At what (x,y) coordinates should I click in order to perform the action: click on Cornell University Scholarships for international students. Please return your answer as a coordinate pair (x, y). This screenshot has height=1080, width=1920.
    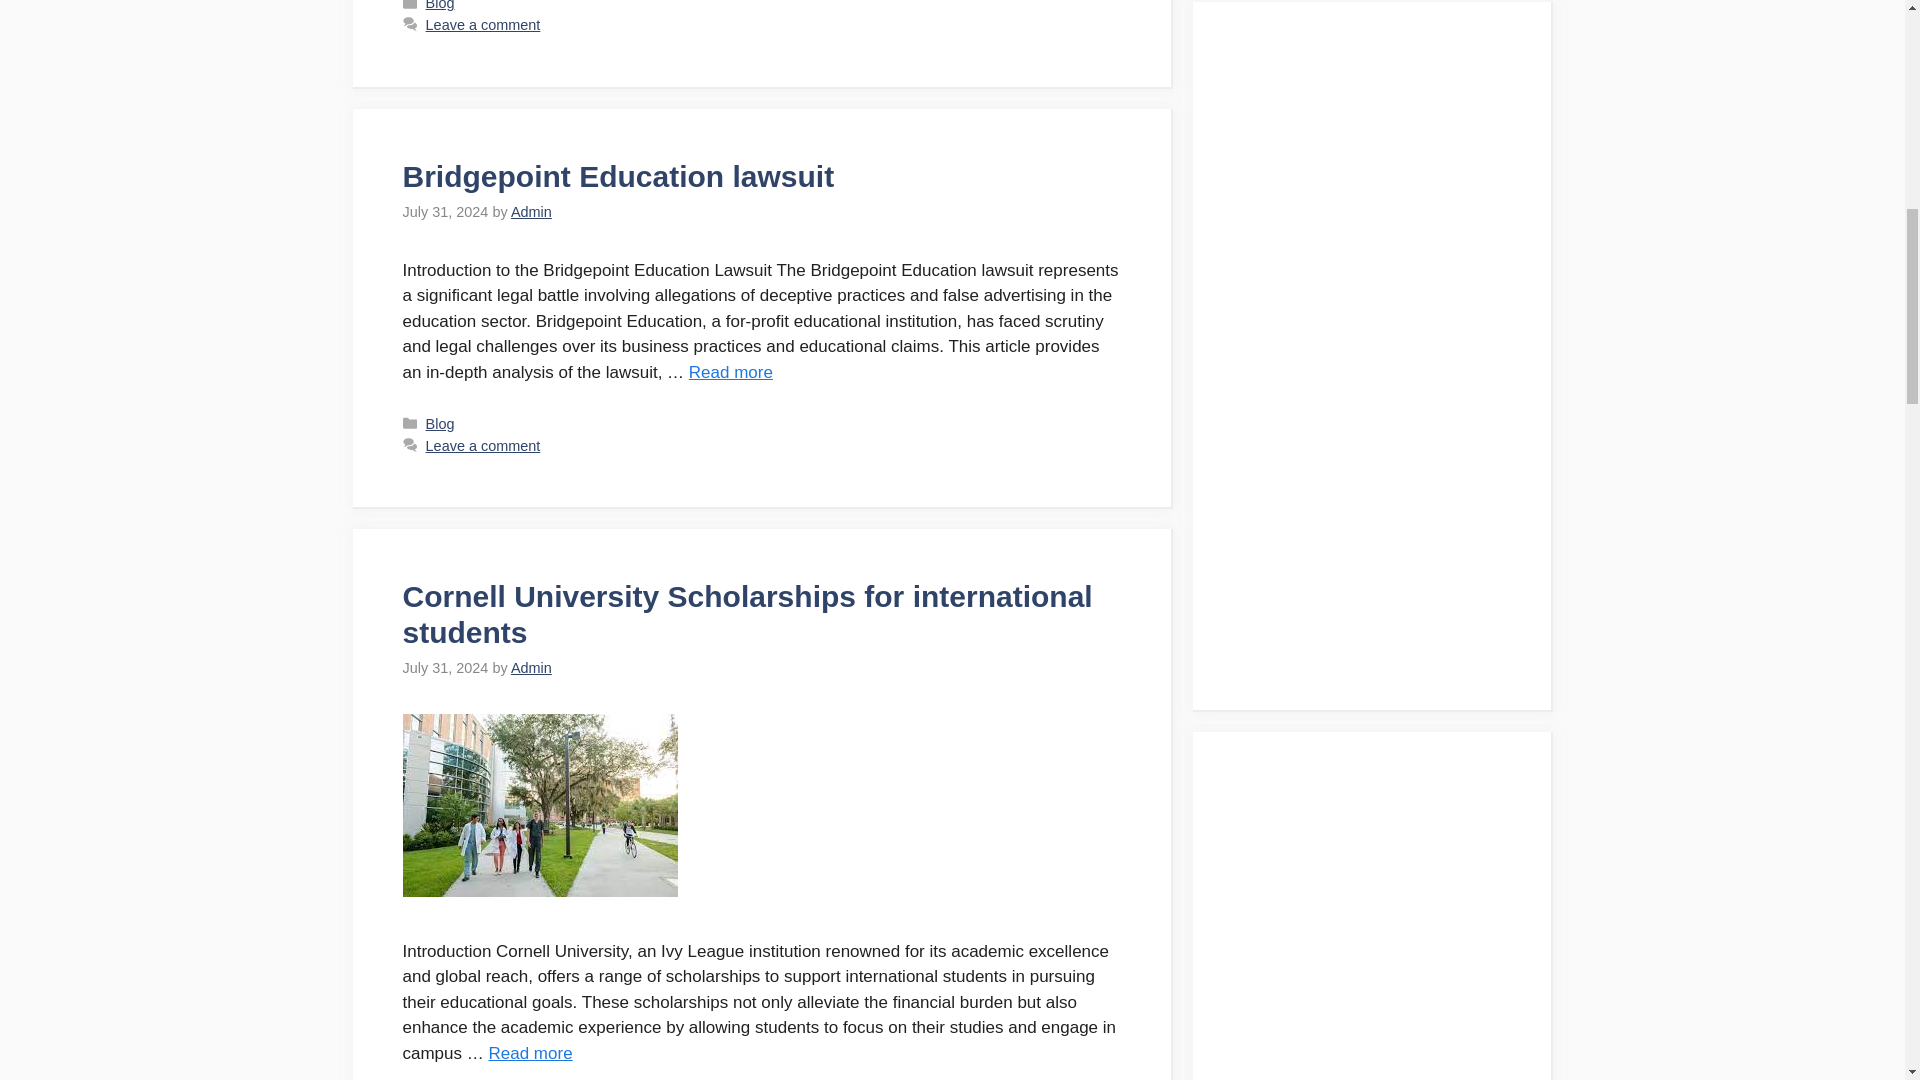
    Looking at the image, I should click on (530, 1053).